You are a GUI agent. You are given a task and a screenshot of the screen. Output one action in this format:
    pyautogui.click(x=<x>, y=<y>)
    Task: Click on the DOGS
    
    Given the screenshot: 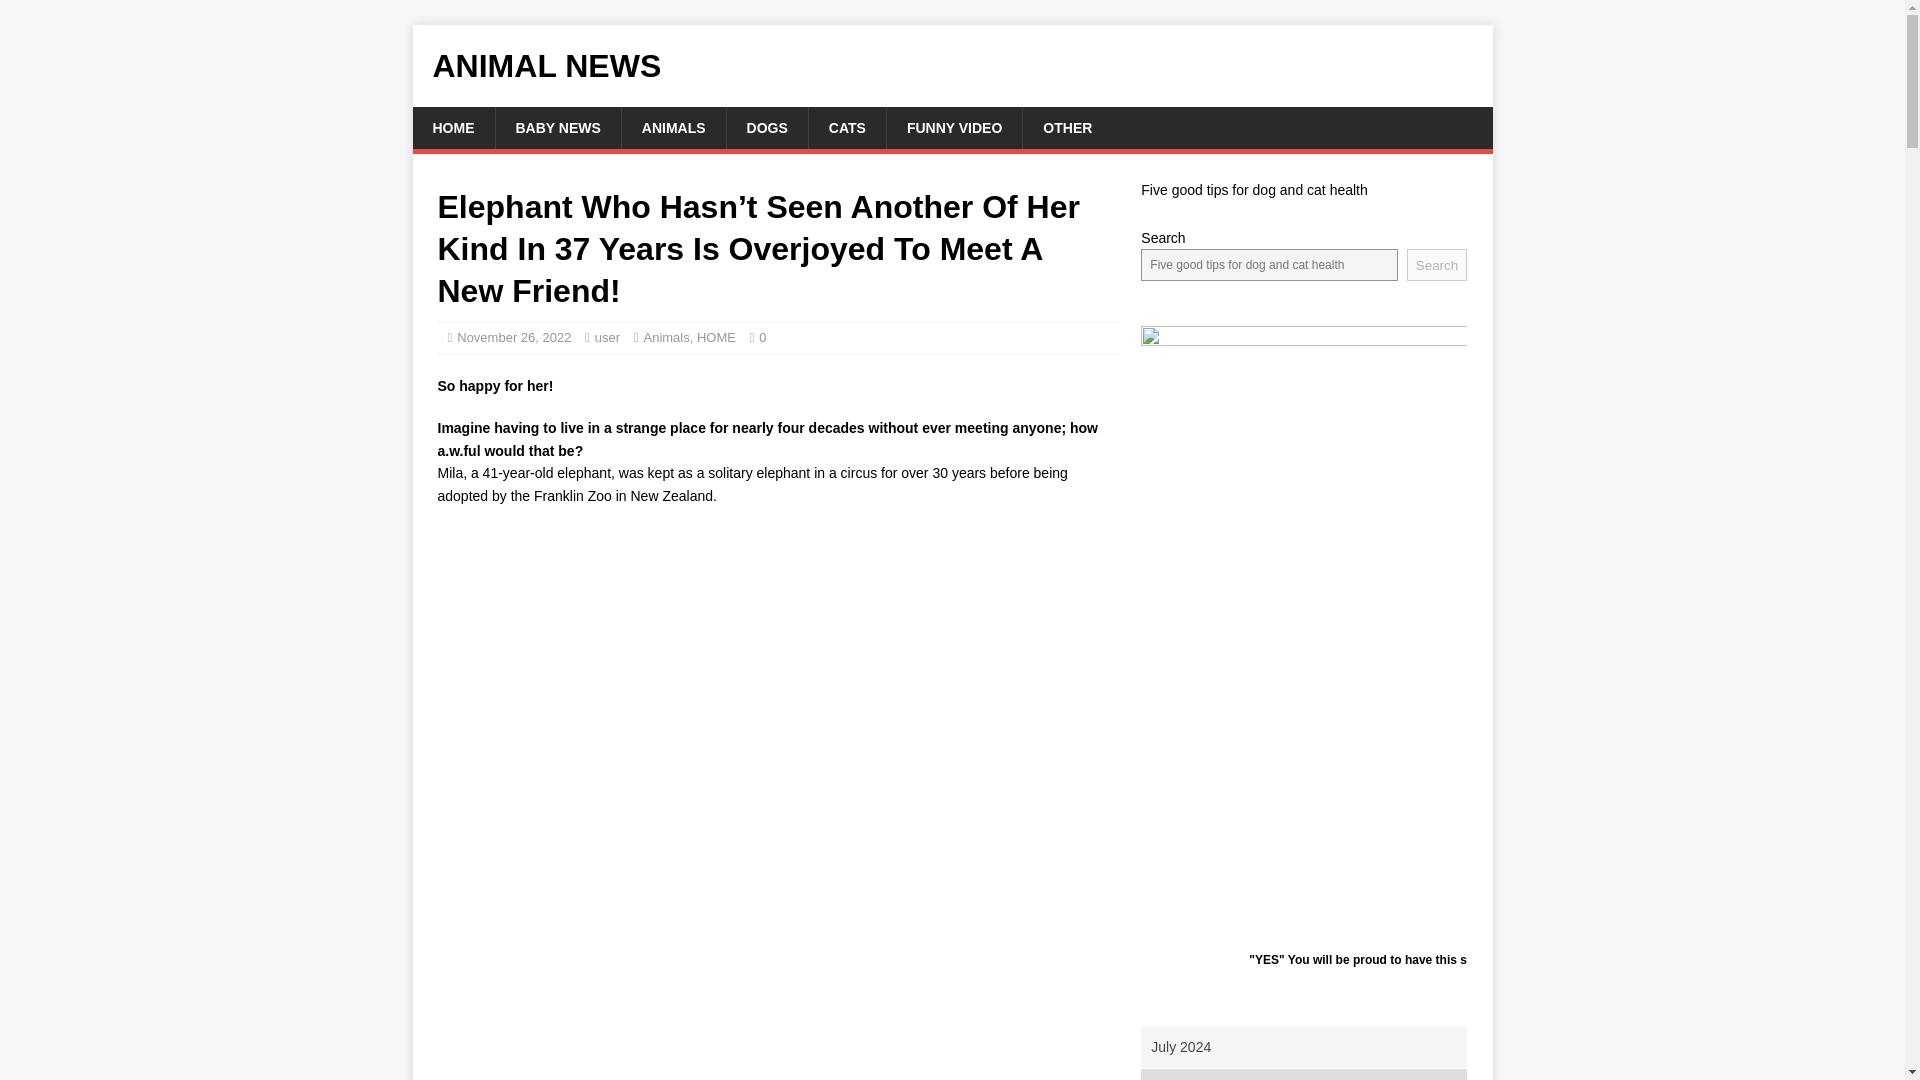 What is the action you would take?
    pyautogui.click(x=766, y=128)
    